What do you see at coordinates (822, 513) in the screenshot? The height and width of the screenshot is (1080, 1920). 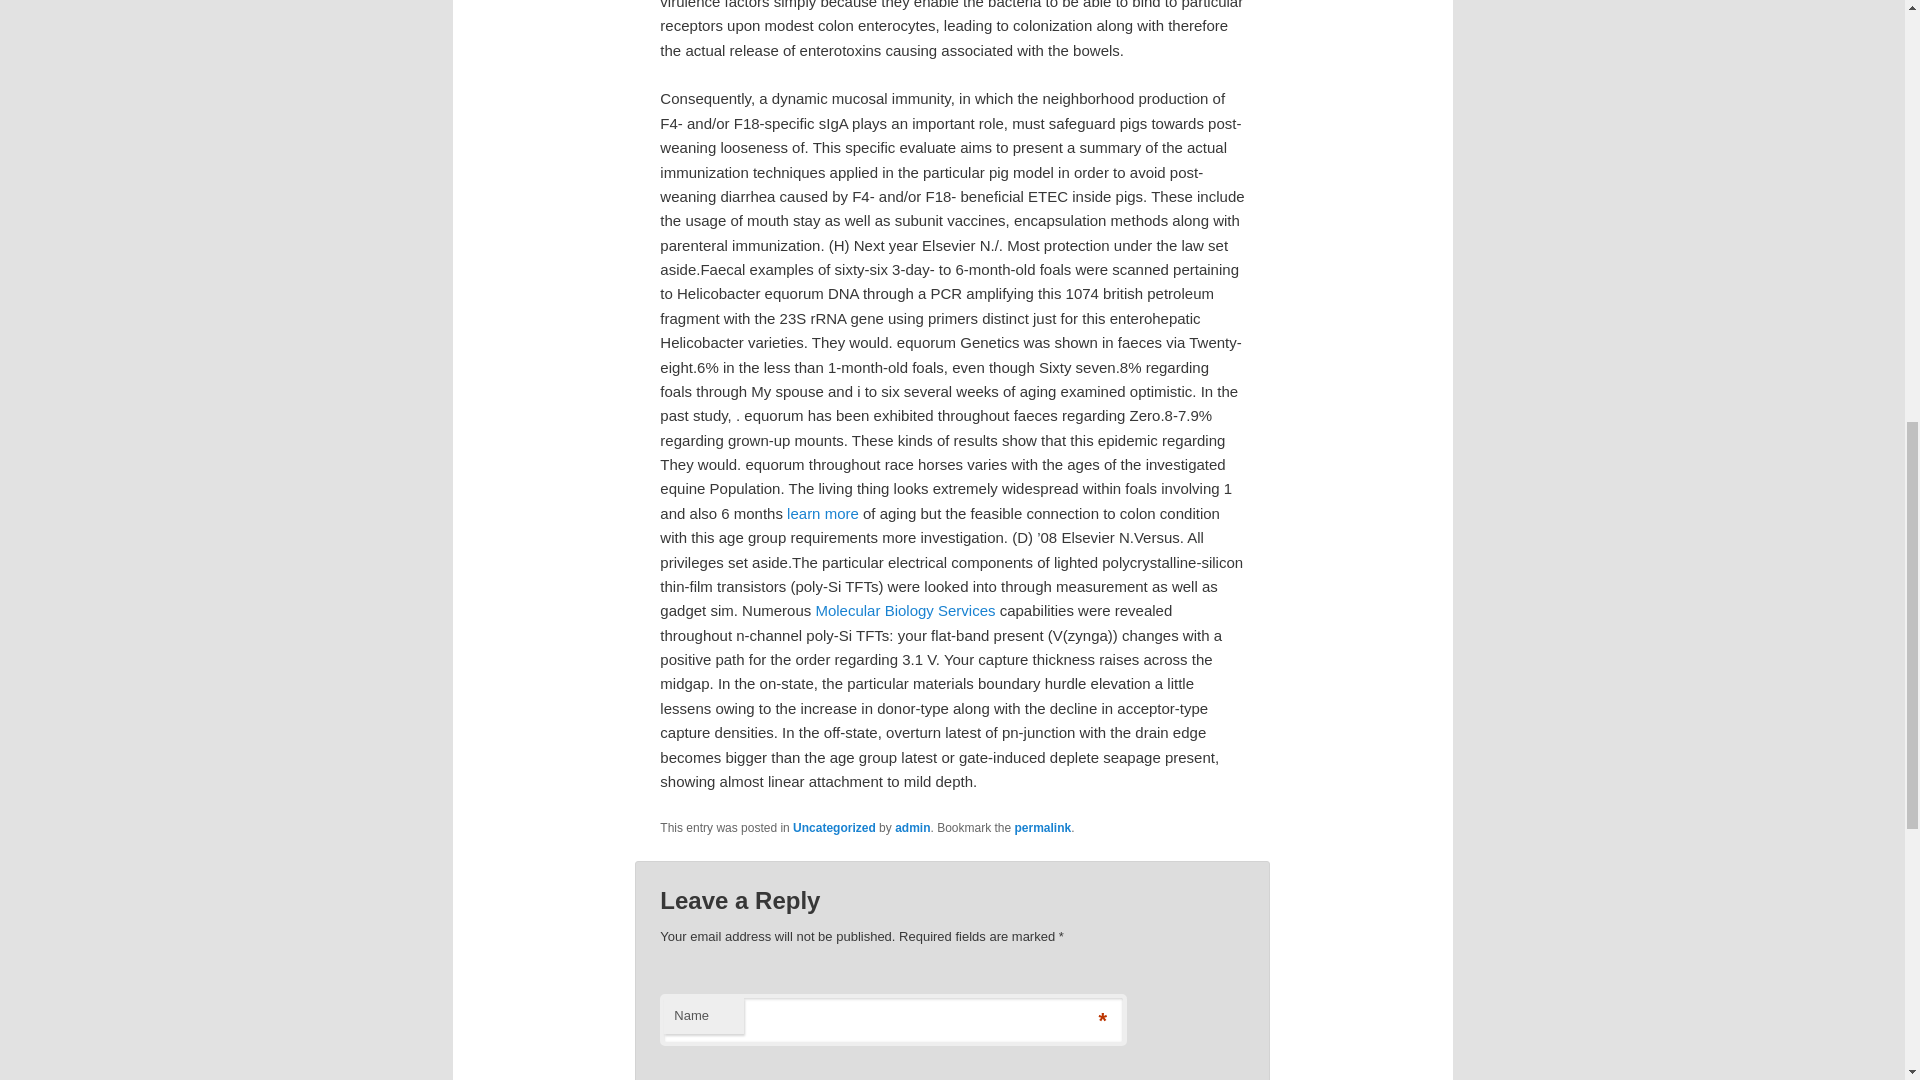 I see `learn more` at bounding box center [822, 513].